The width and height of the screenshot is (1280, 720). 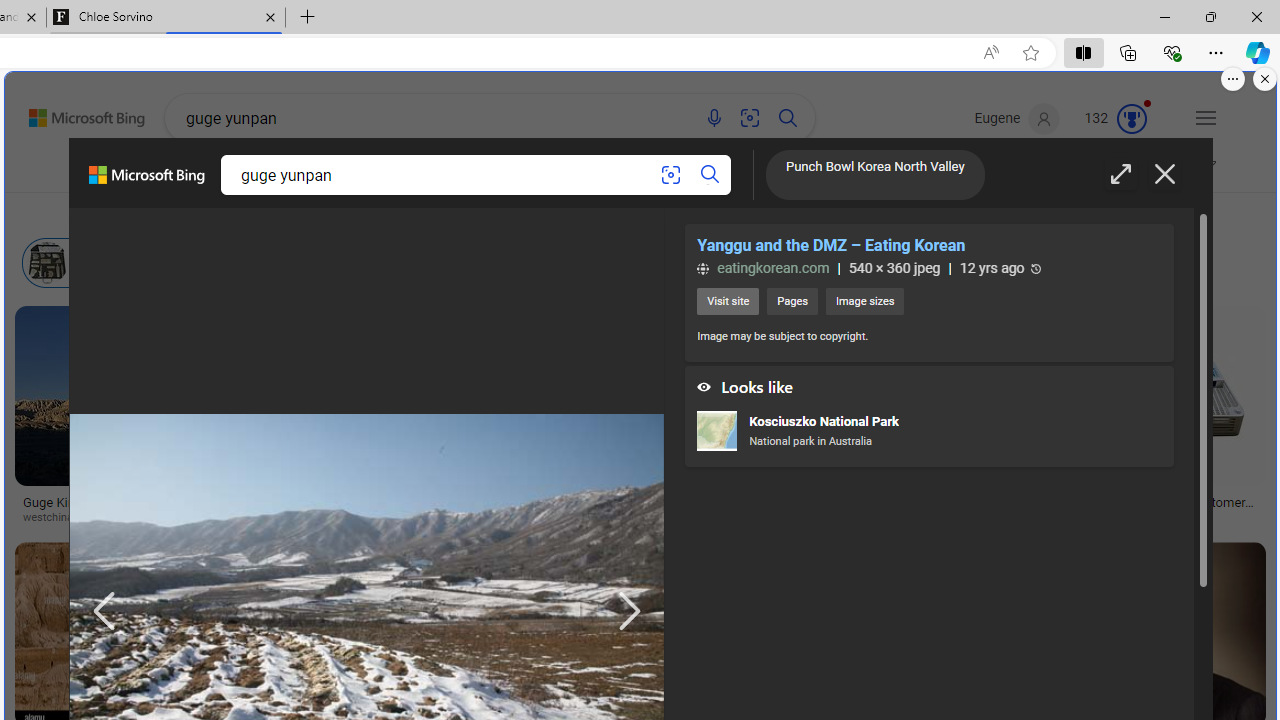 What do you see at coordinates (670, 176) in the screenshot?
I see `Search using an image` at bounding box center [670, 176].